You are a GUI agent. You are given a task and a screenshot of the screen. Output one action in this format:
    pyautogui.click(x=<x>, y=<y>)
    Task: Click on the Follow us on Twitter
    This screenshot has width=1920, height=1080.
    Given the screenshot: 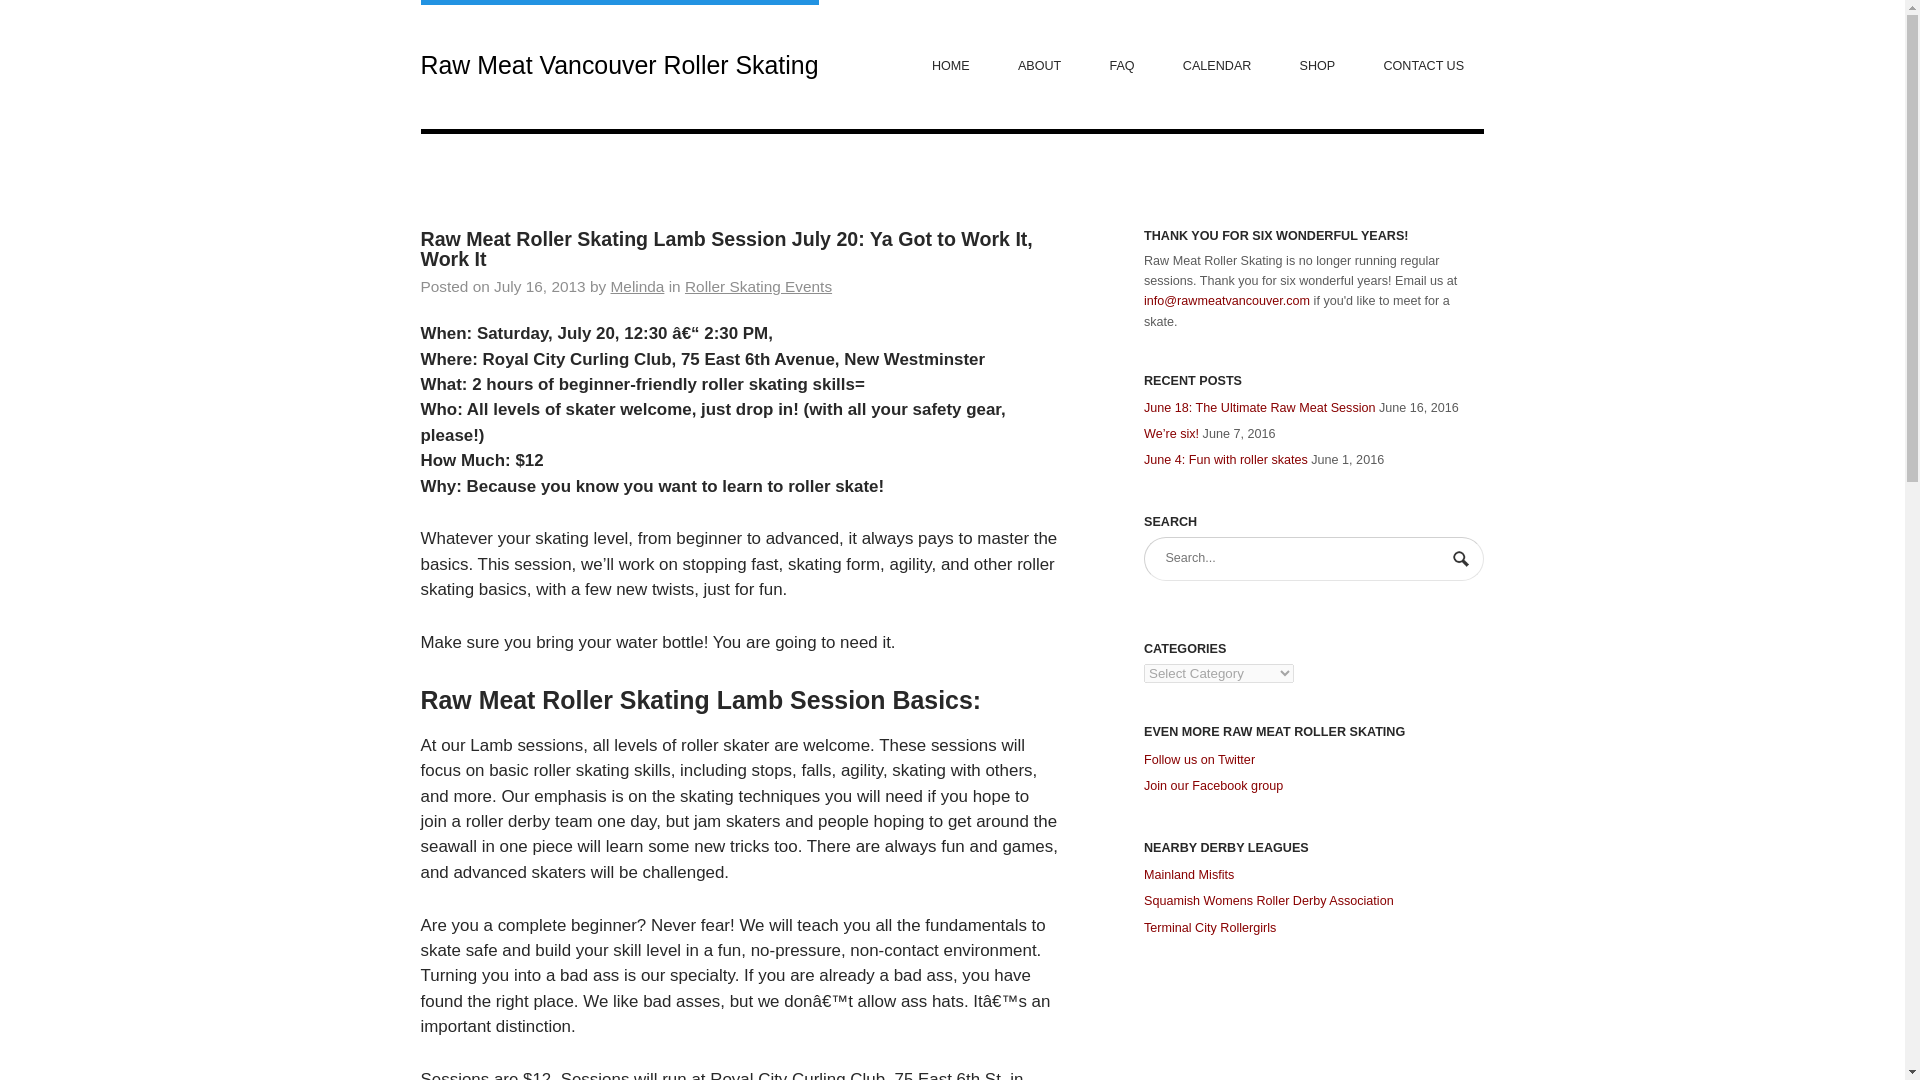 What is the action you would take?
    pyautogui.click(x=1200, y=759)
    